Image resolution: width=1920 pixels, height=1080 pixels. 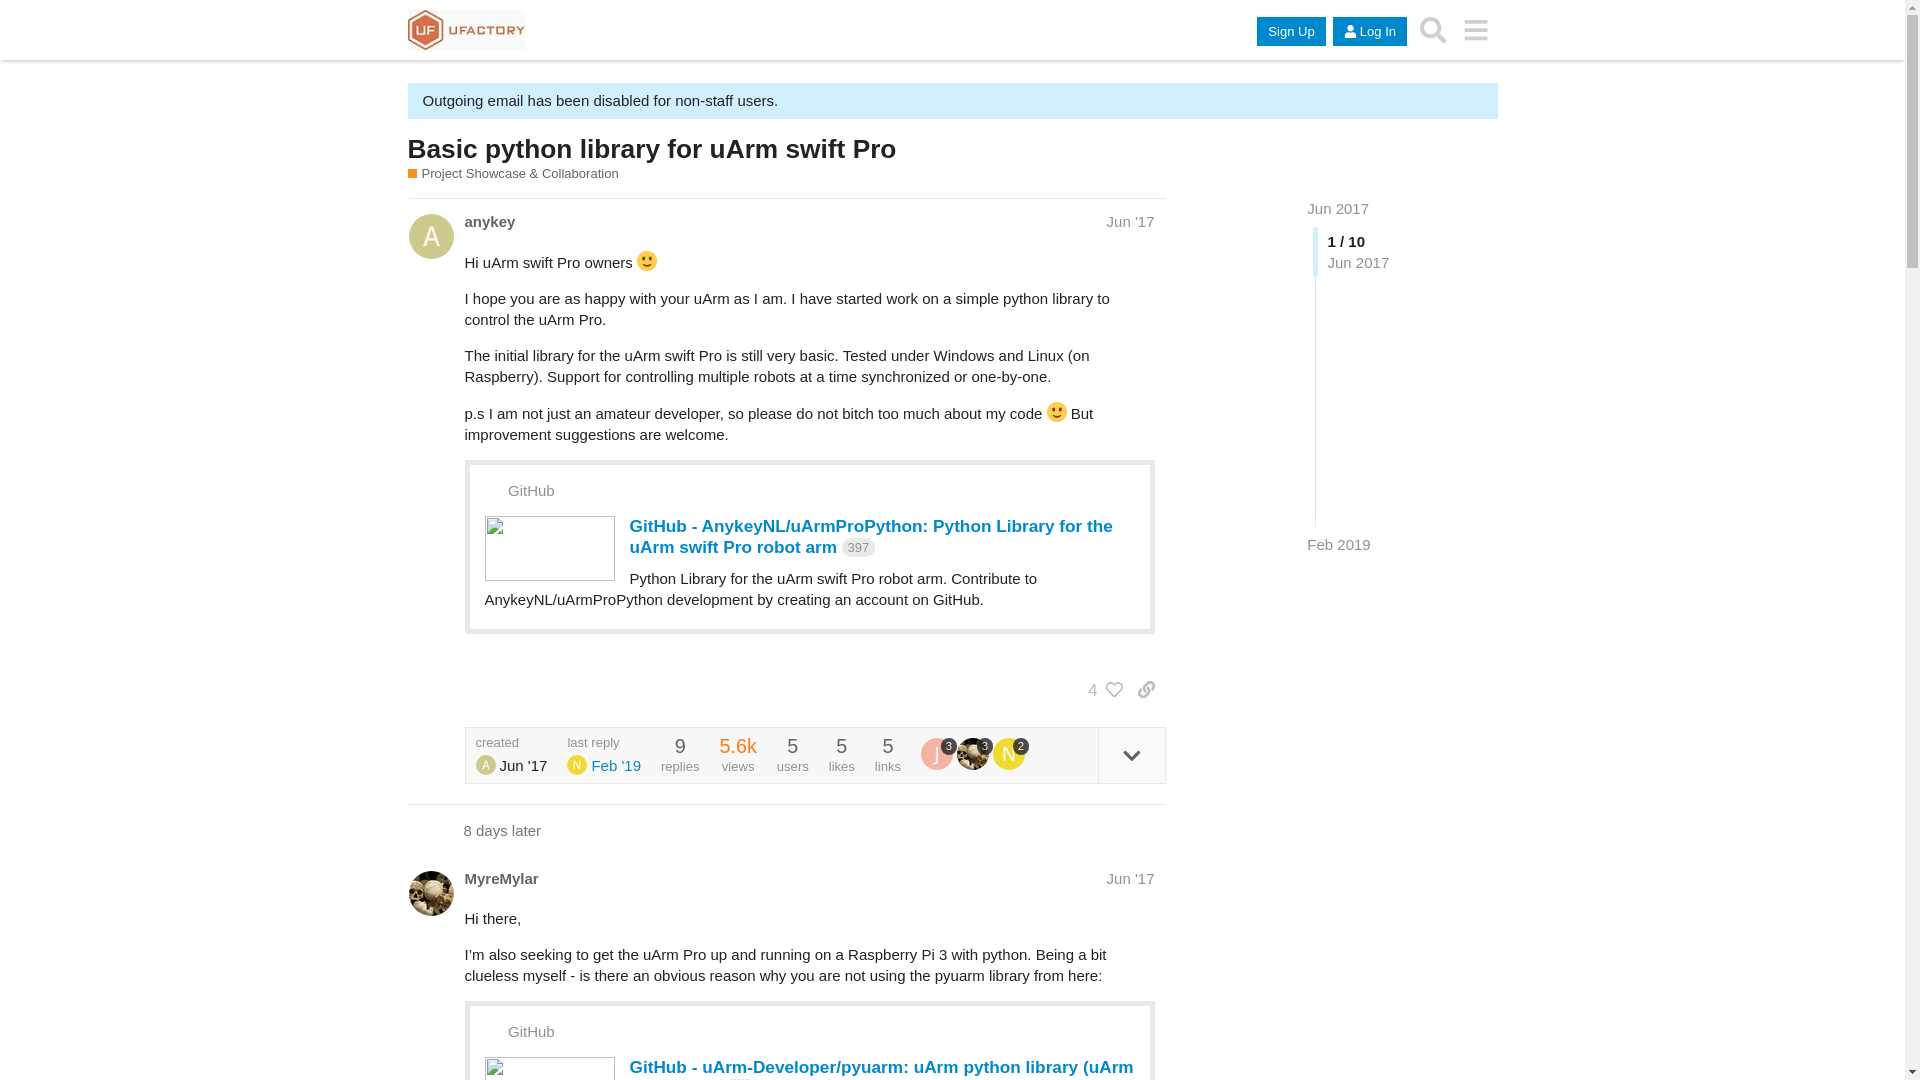 What do you see at coordinates (577, 765) in the screenshot?
I see `nadeem qazi` at bounding box center [577, 765].